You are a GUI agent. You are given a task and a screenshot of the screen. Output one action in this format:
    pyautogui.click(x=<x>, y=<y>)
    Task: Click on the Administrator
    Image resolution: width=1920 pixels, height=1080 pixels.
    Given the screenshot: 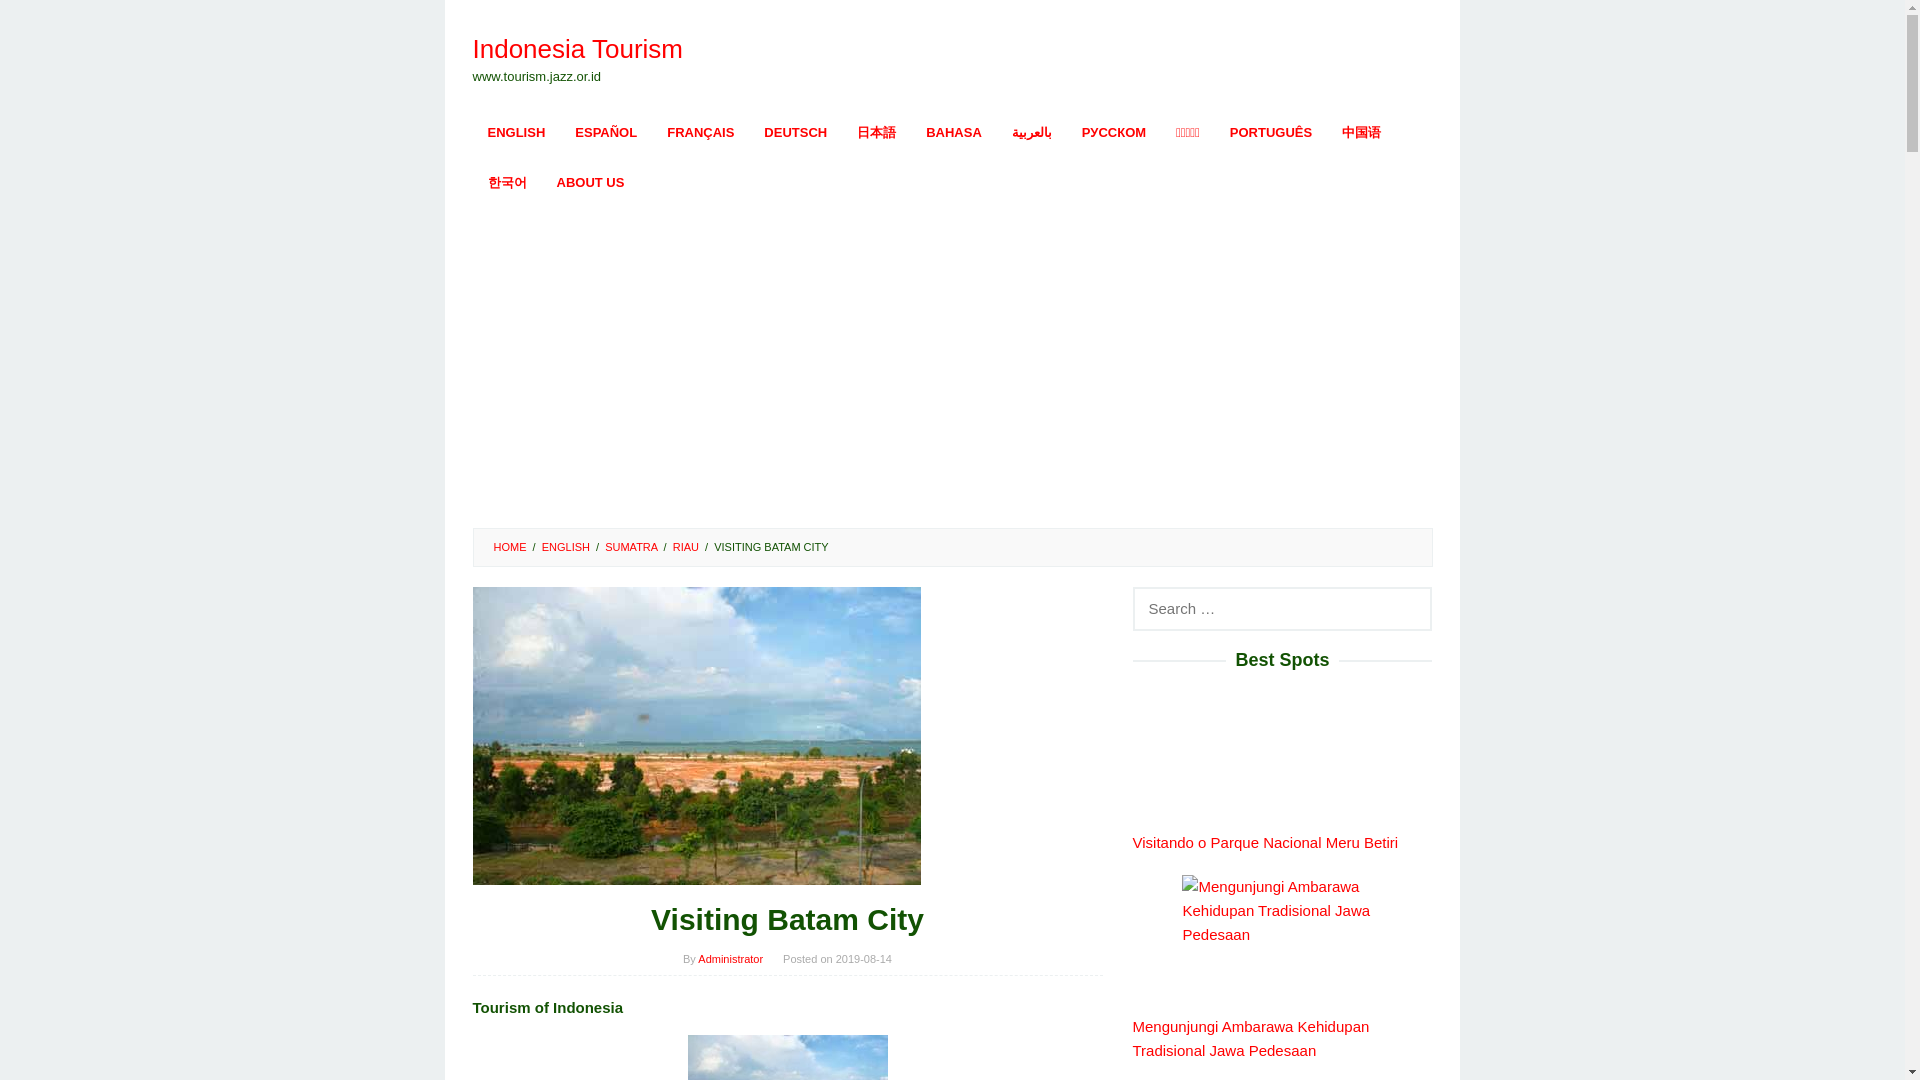 What is the action you would take?
    pyautogui.click(x=730, y=958)
    